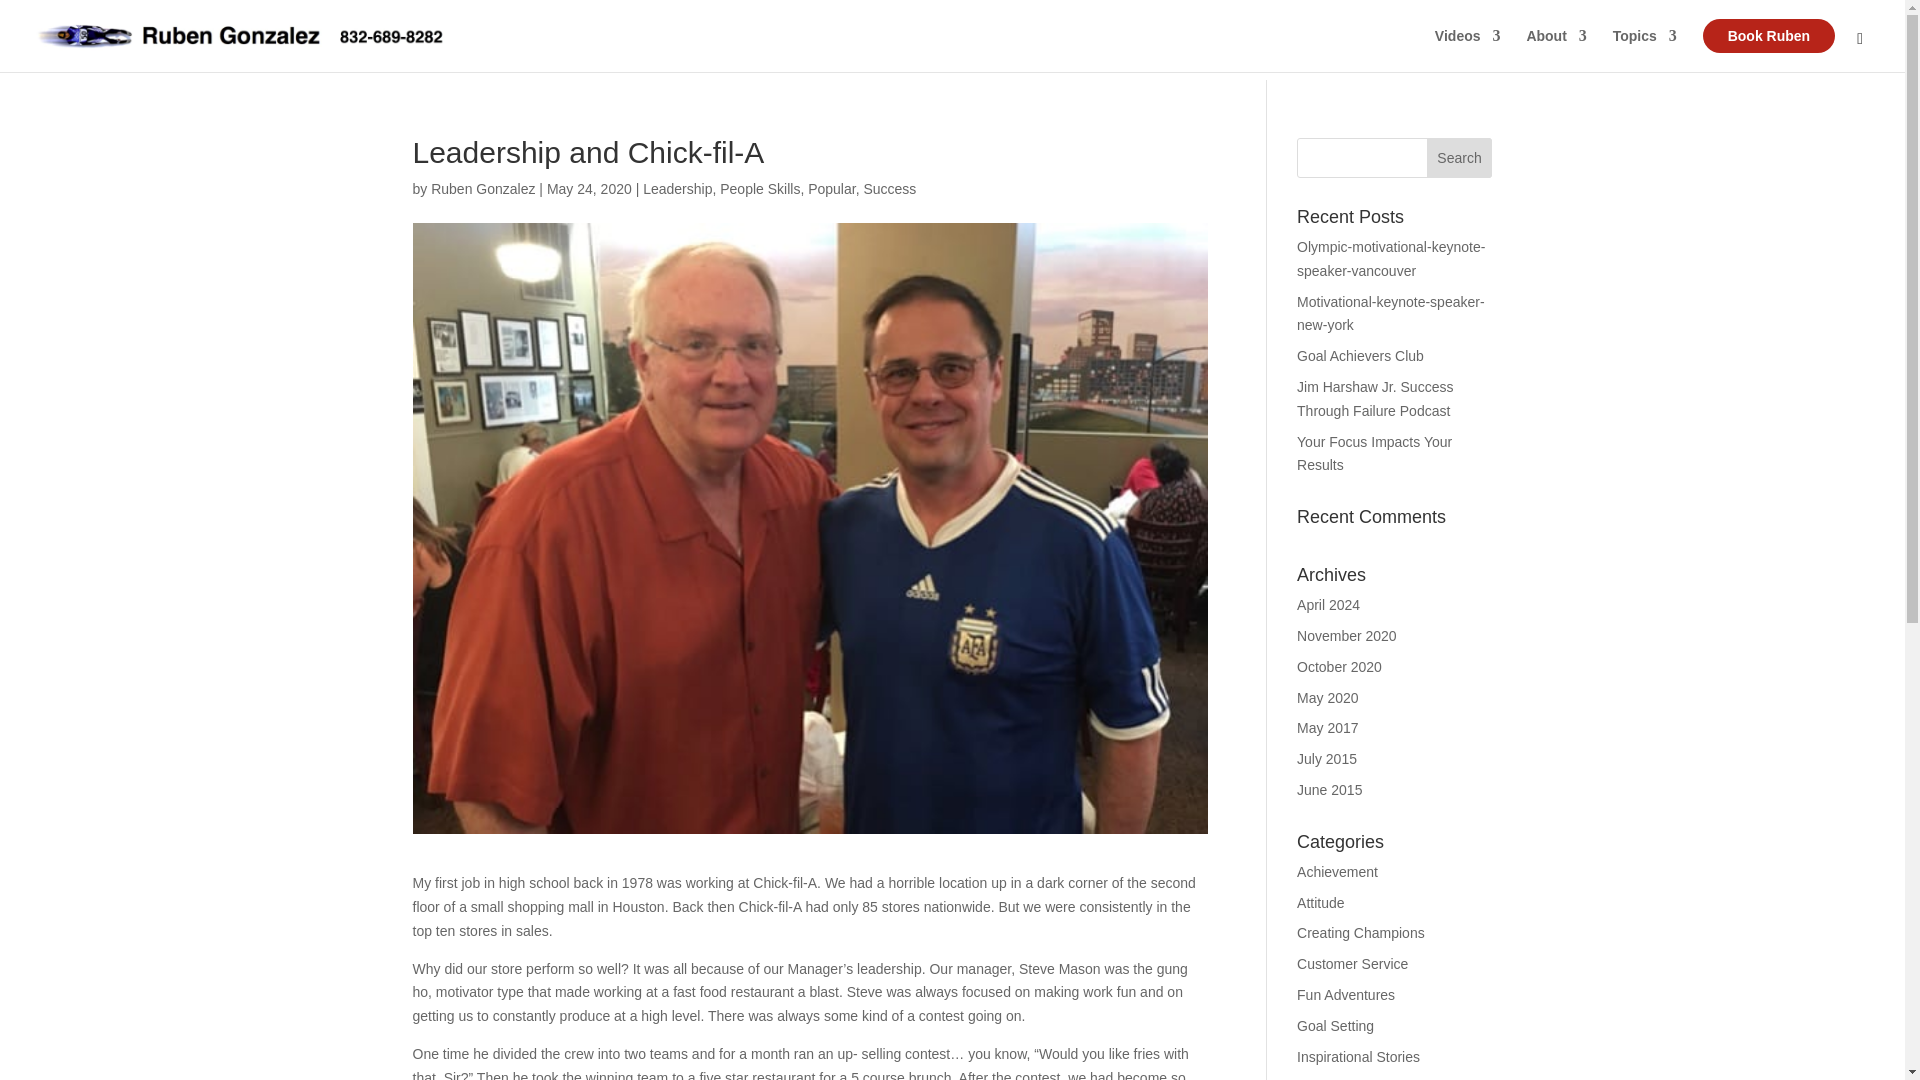  What do you see at coordinates (1327, 758) in the screenshot?
I see `July 2015` at bounding box center [1327, 758].